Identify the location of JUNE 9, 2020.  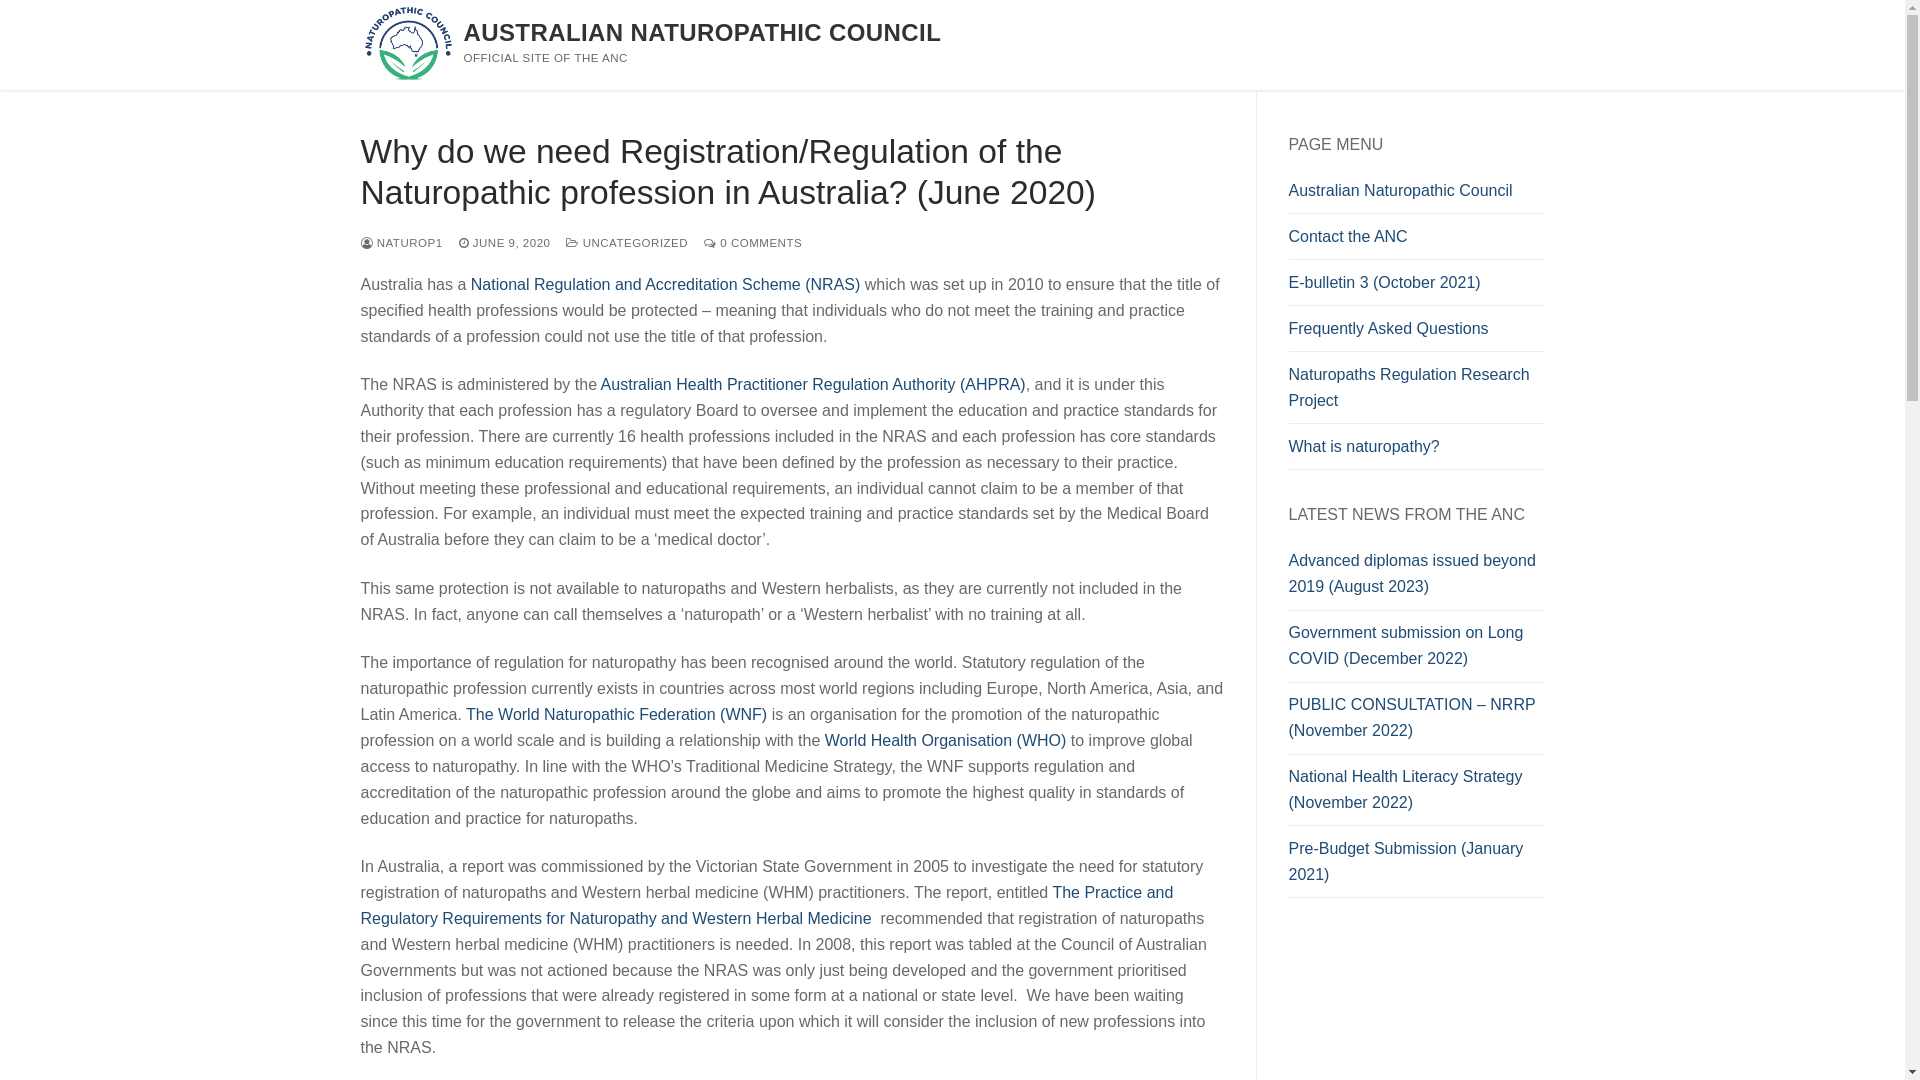
(505, 243).